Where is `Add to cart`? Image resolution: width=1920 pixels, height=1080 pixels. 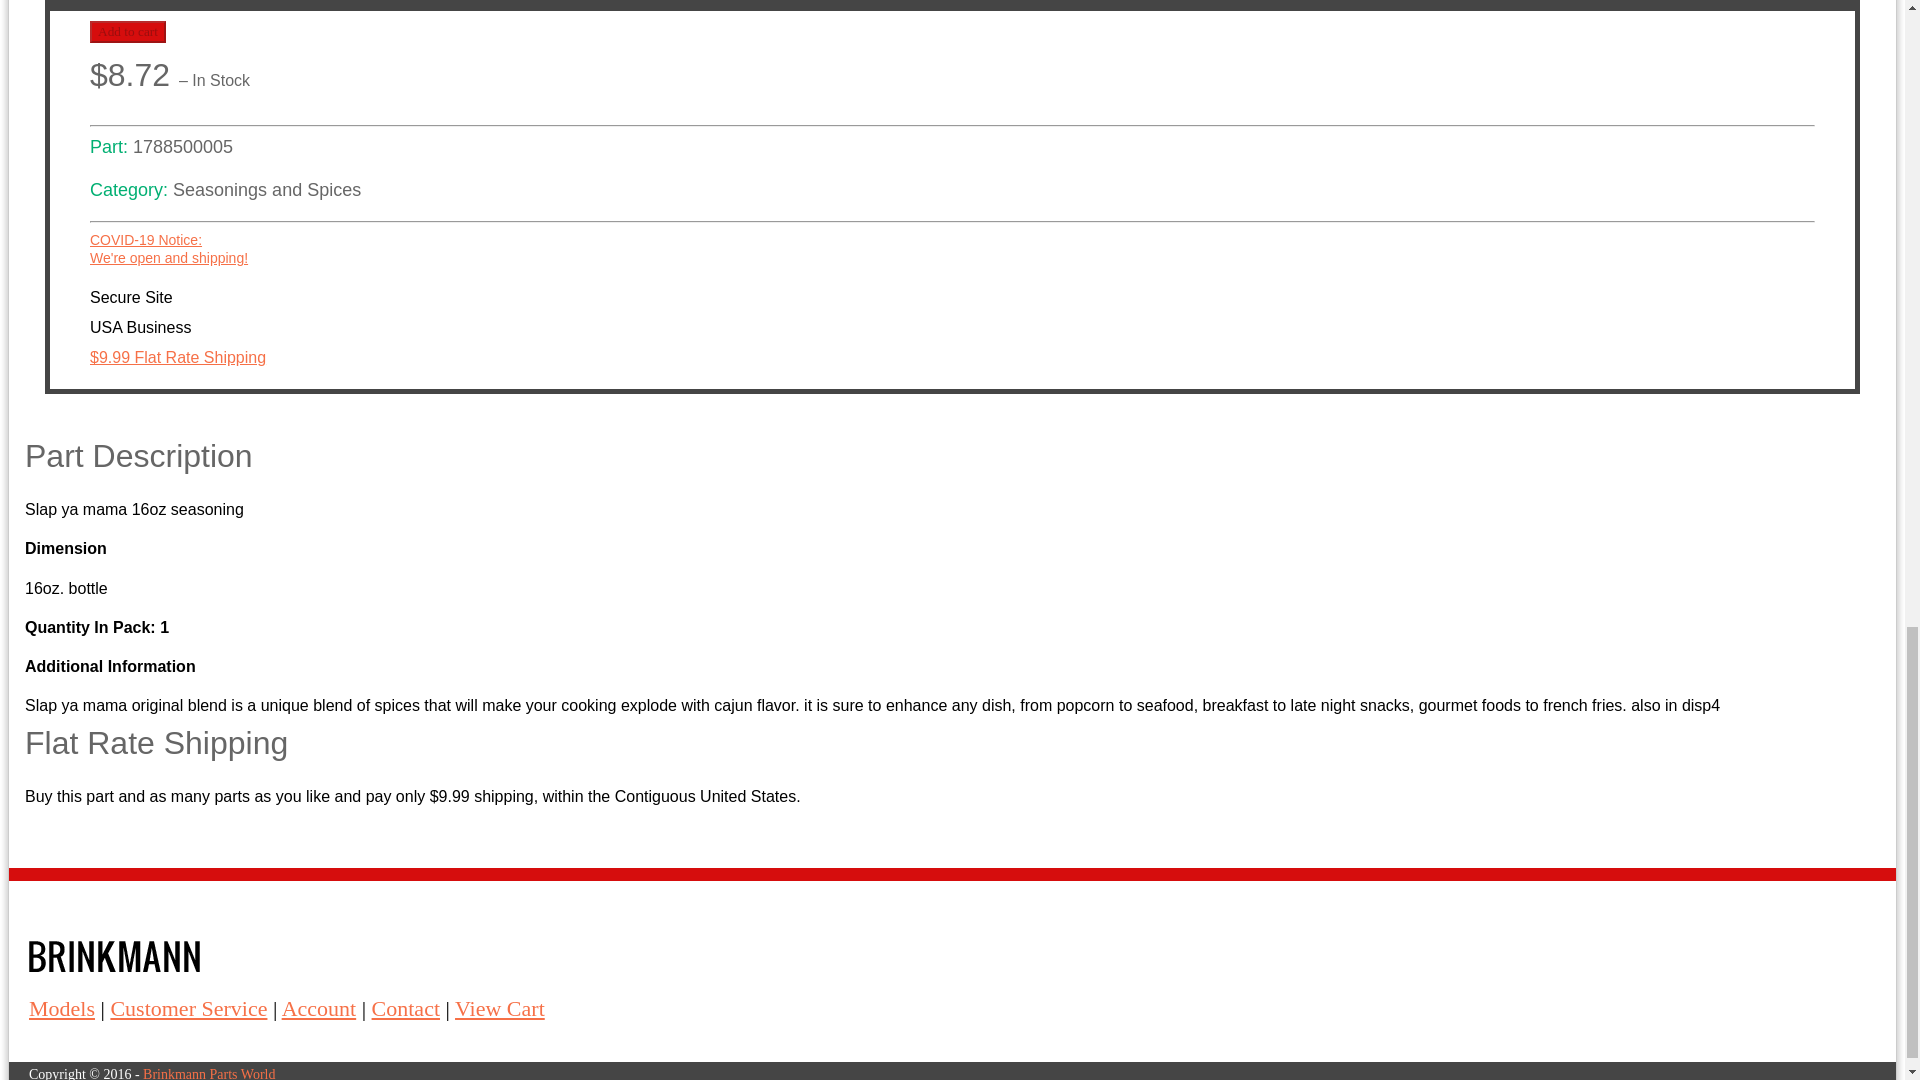
Add to cart is located at coordinates (500, 1008).